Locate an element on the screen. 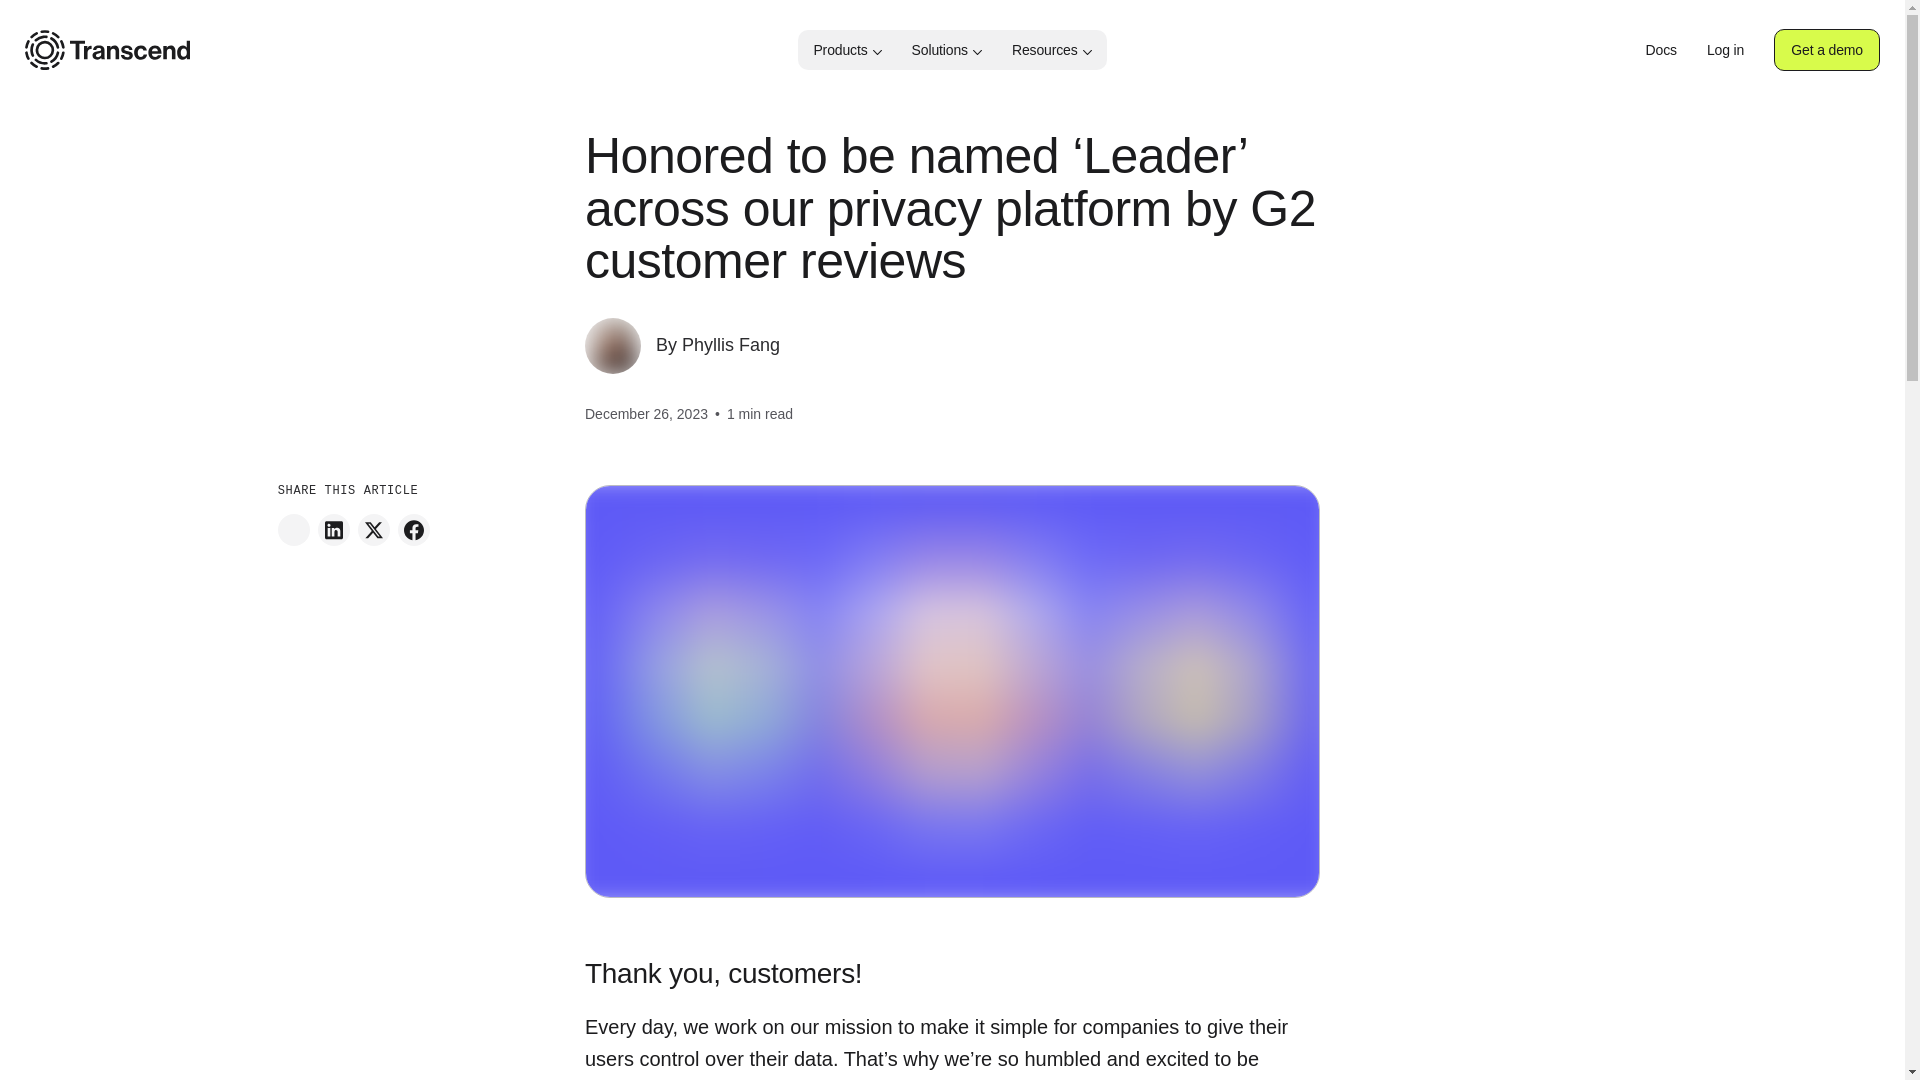 This screenshot has height=1080, width=1920. Get a demo is located at coordinates (1826, 50).